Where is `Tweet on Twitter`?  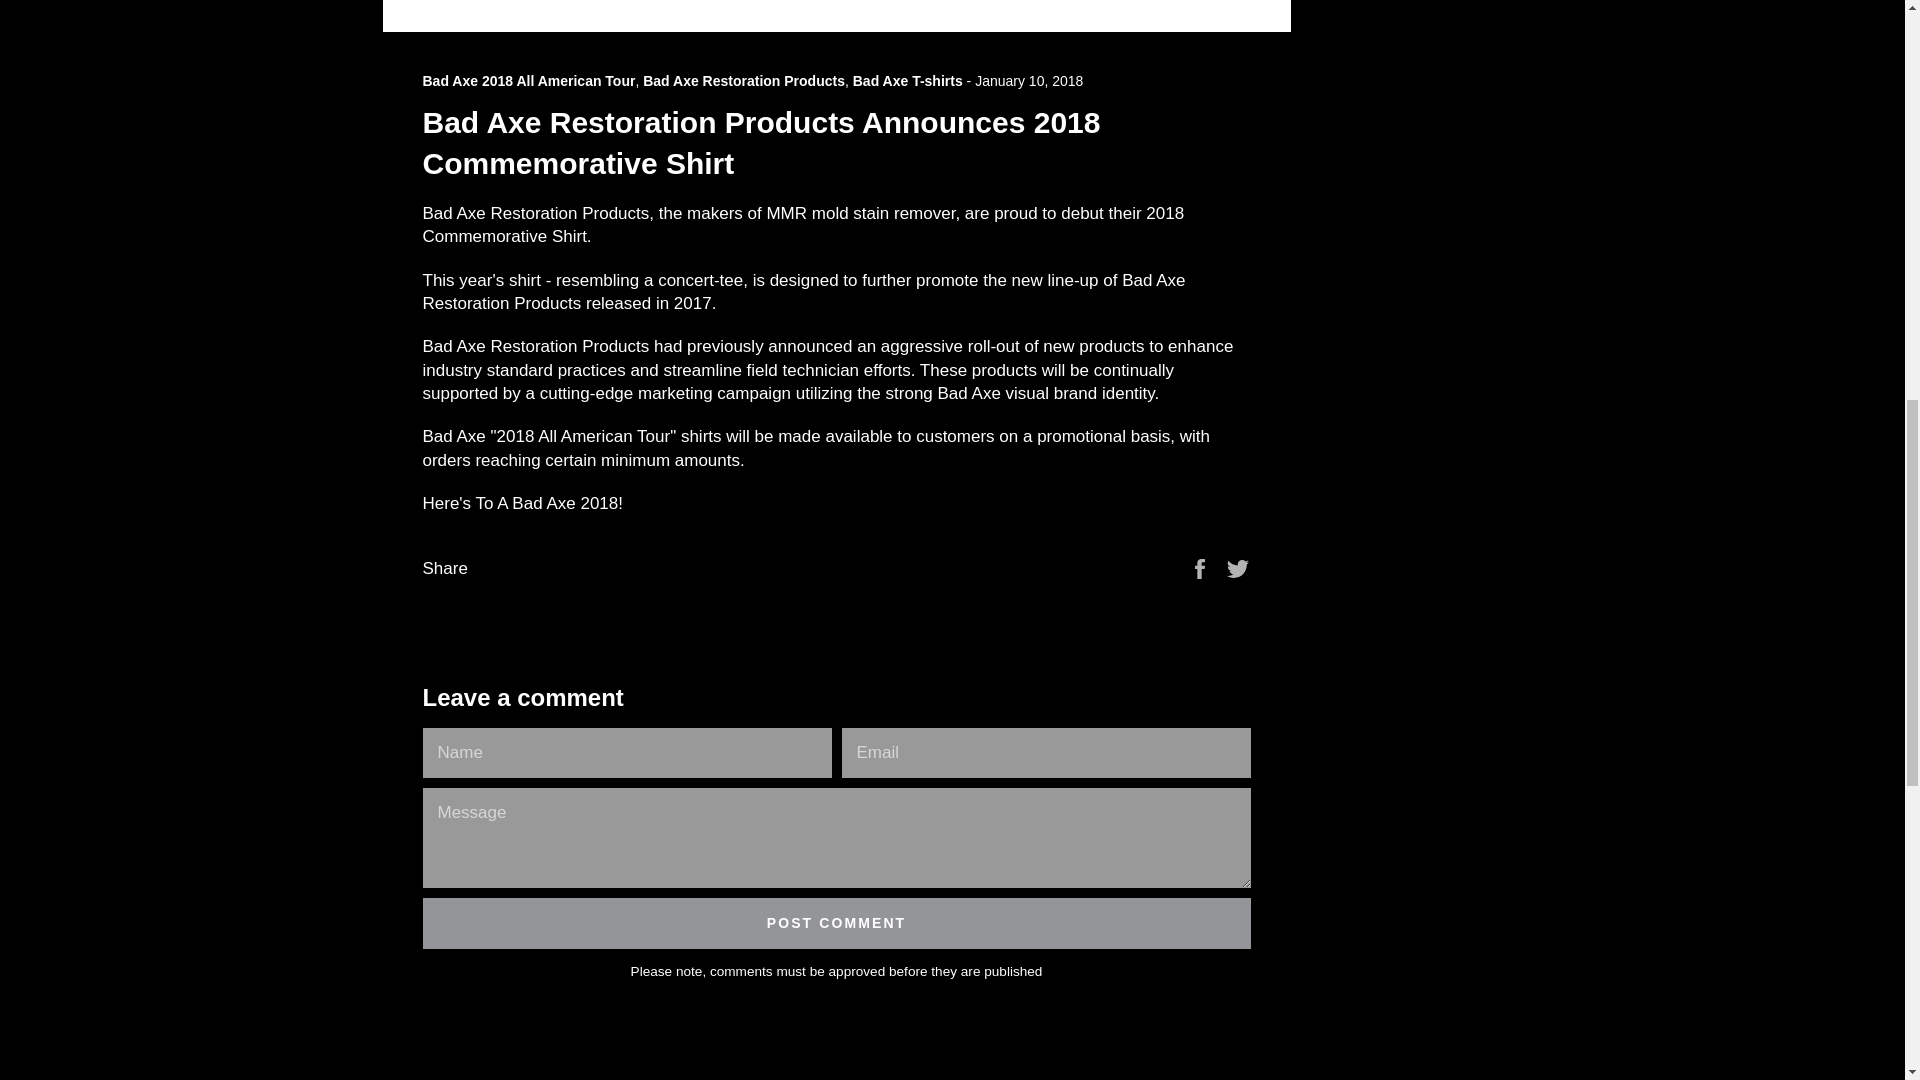 Tweet on Twitter is located at coordinates (1238, 568).